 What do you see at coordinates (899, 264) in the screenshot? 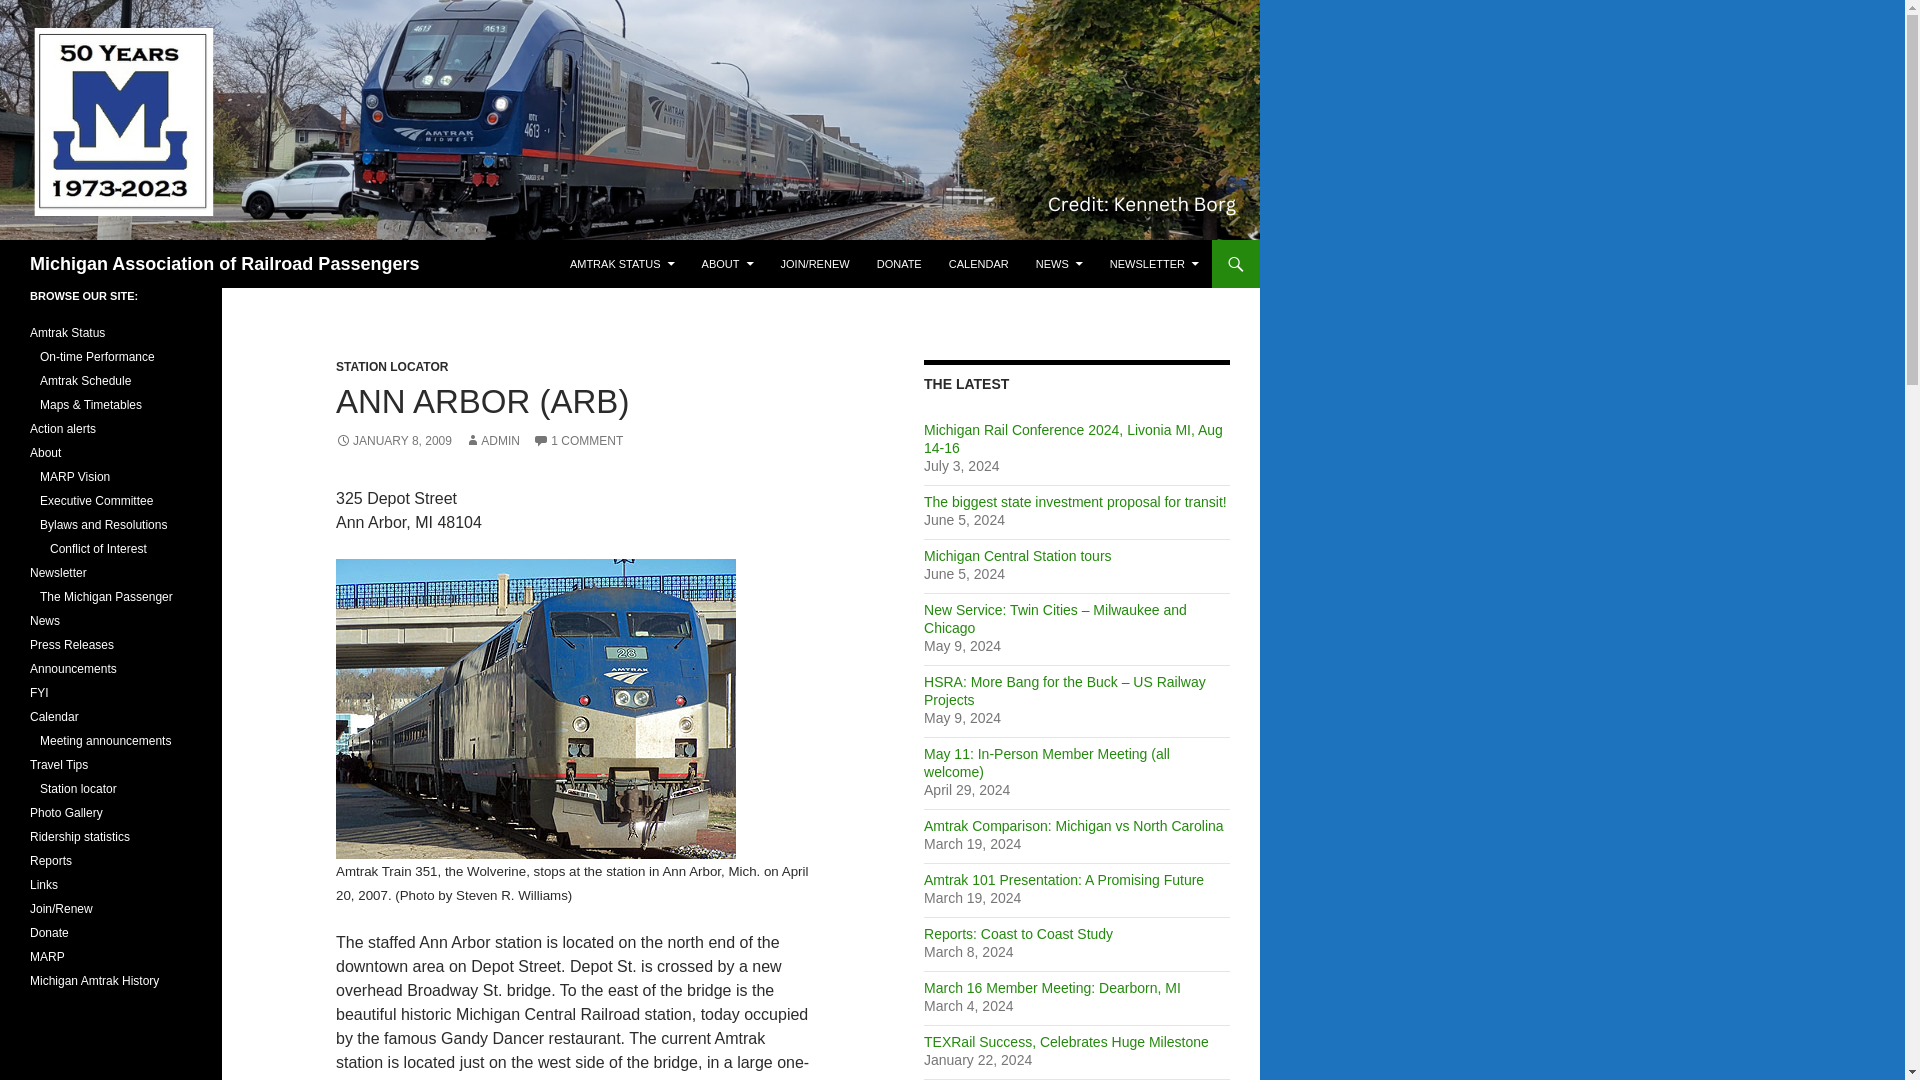
I see `DONATE` at bounding box center [899, 264].